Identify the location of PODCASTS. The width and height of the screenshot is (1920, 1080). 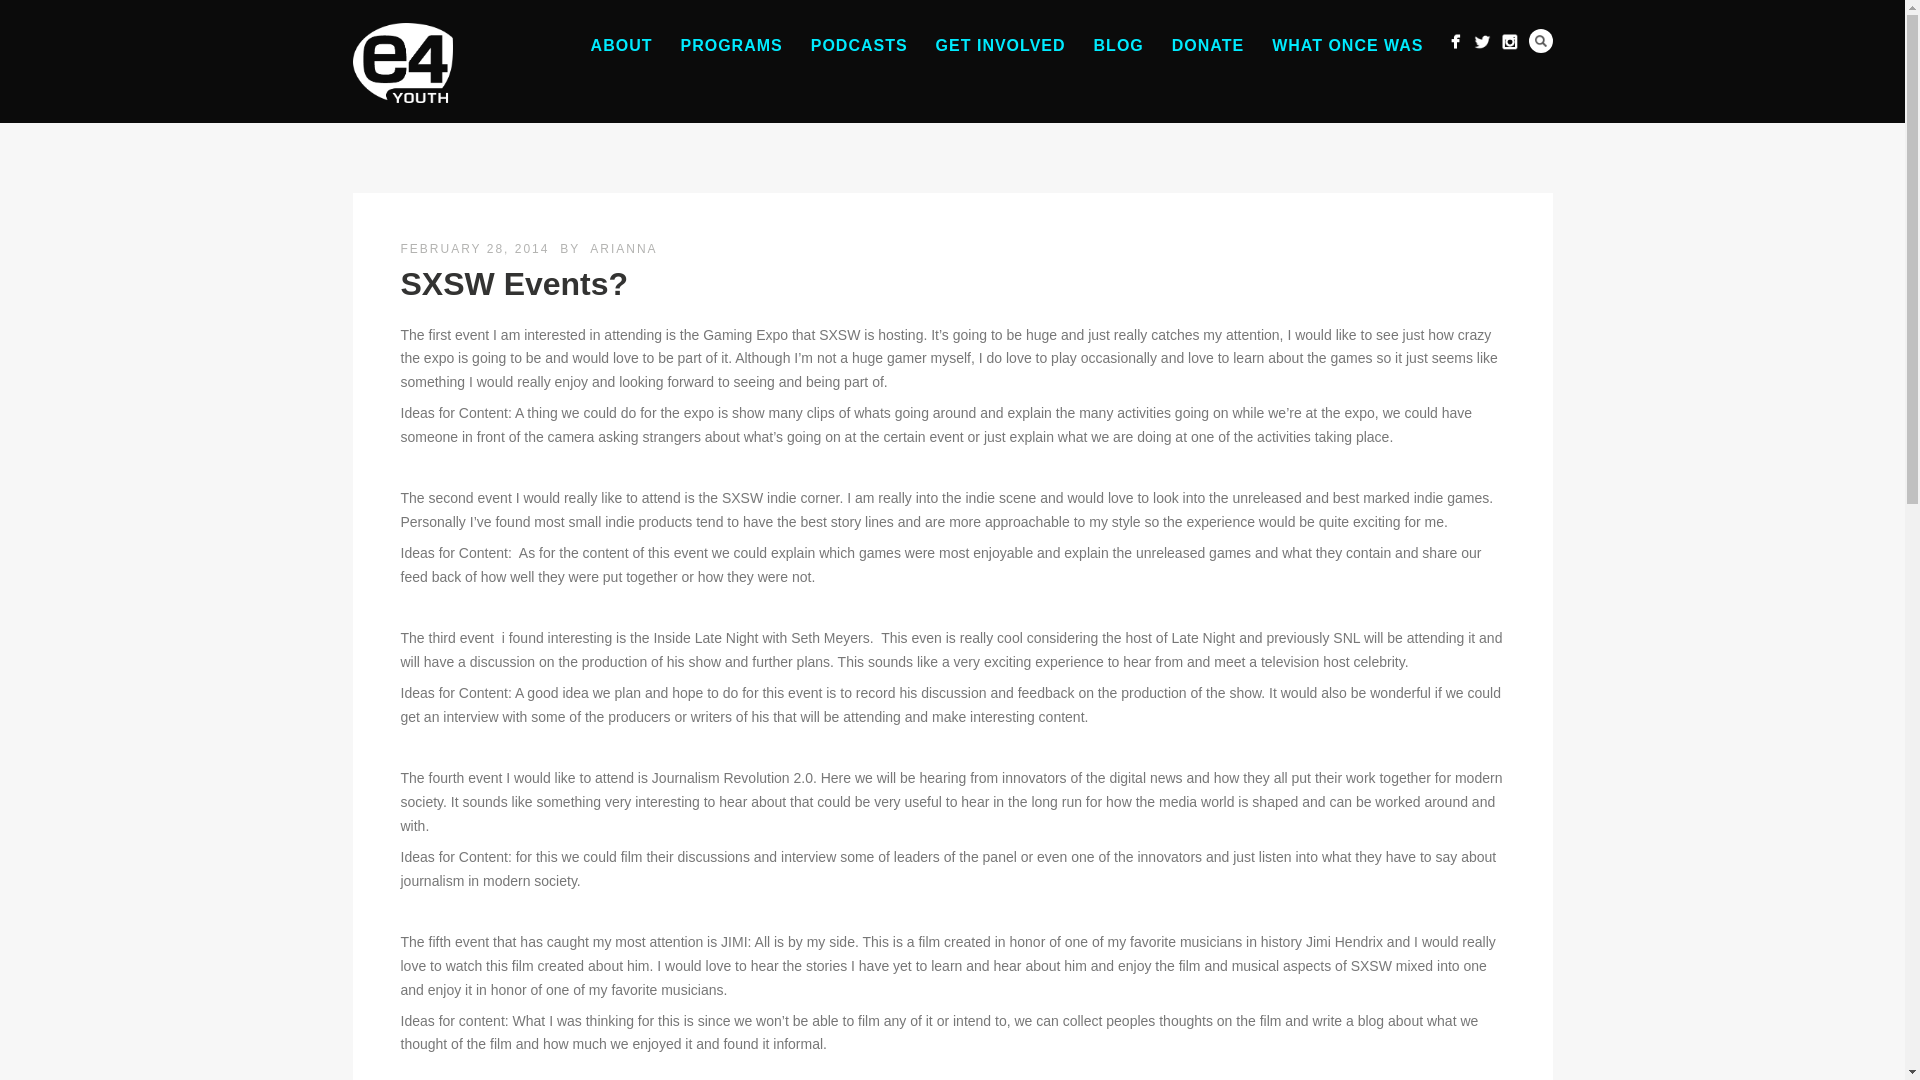
(858, 45).